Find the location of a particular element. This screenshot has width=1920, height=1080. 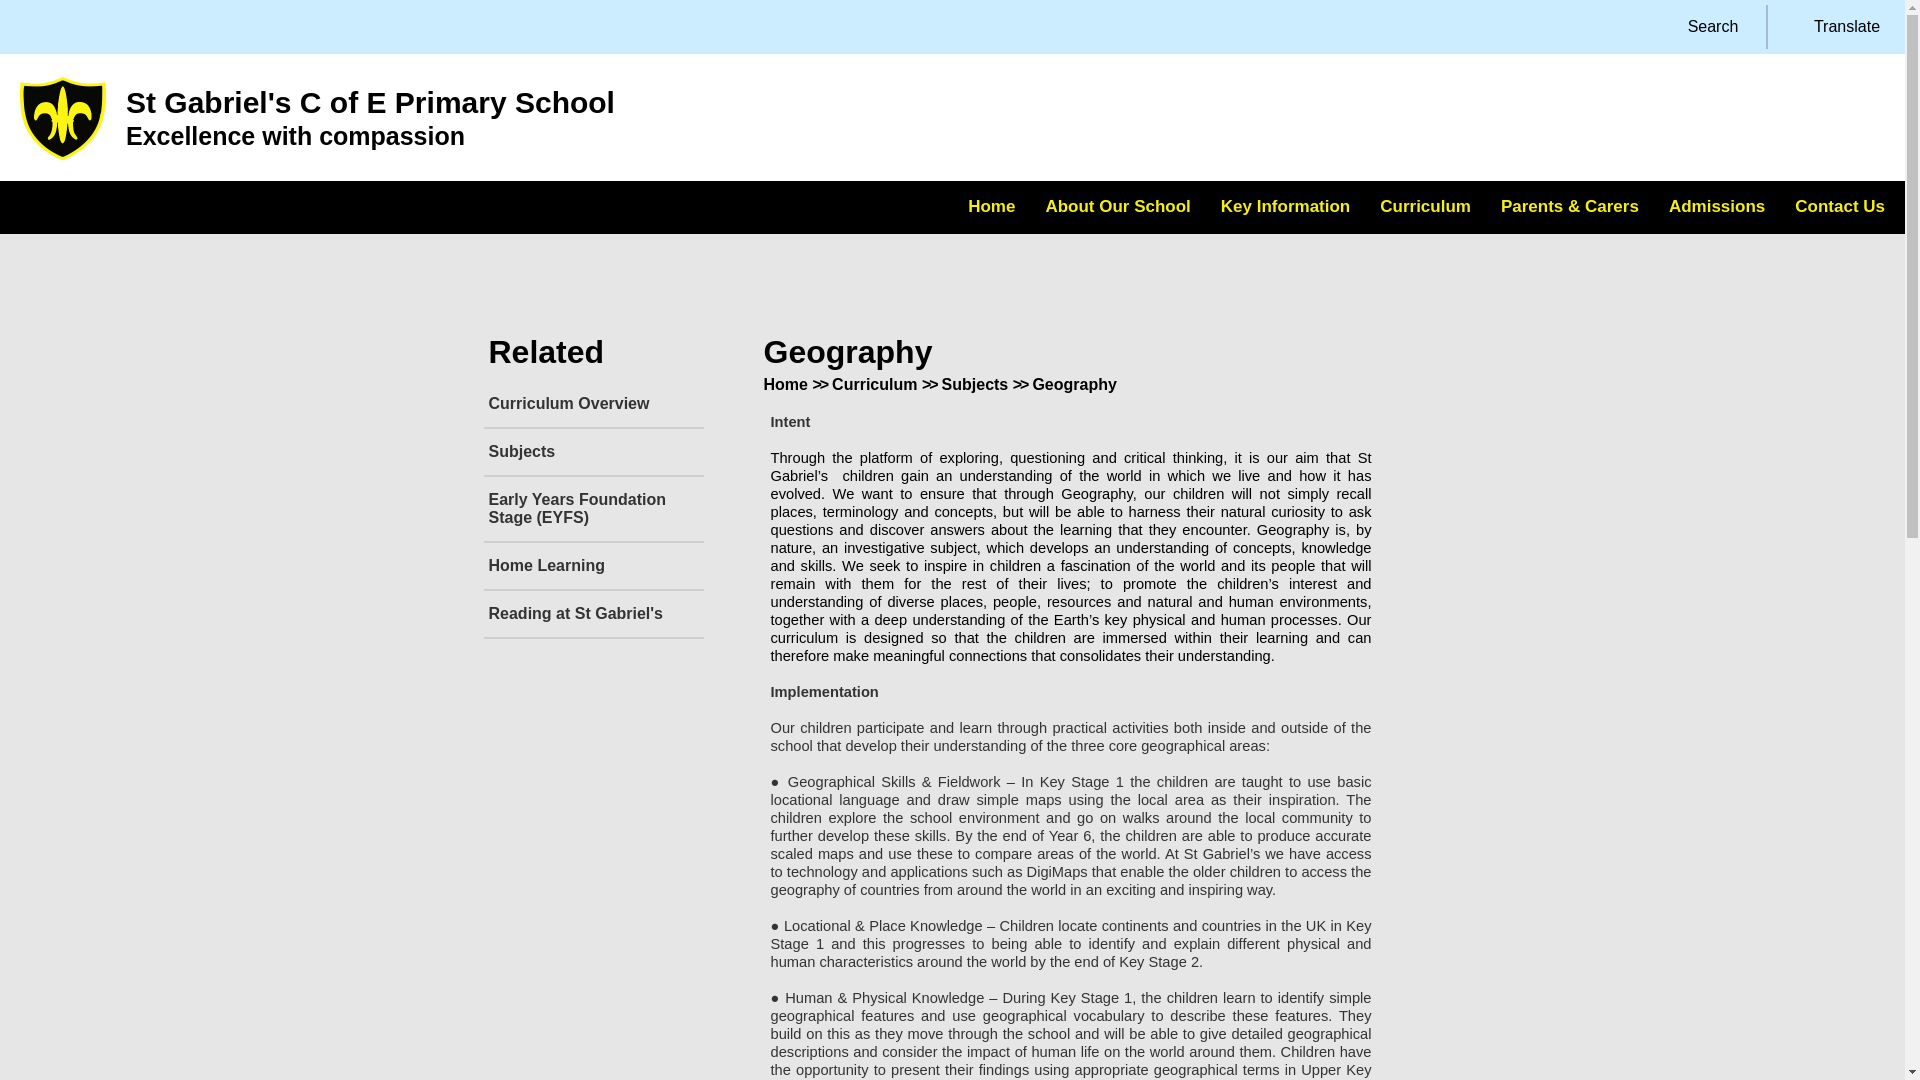

Search is located at coordinates (1700, 26).